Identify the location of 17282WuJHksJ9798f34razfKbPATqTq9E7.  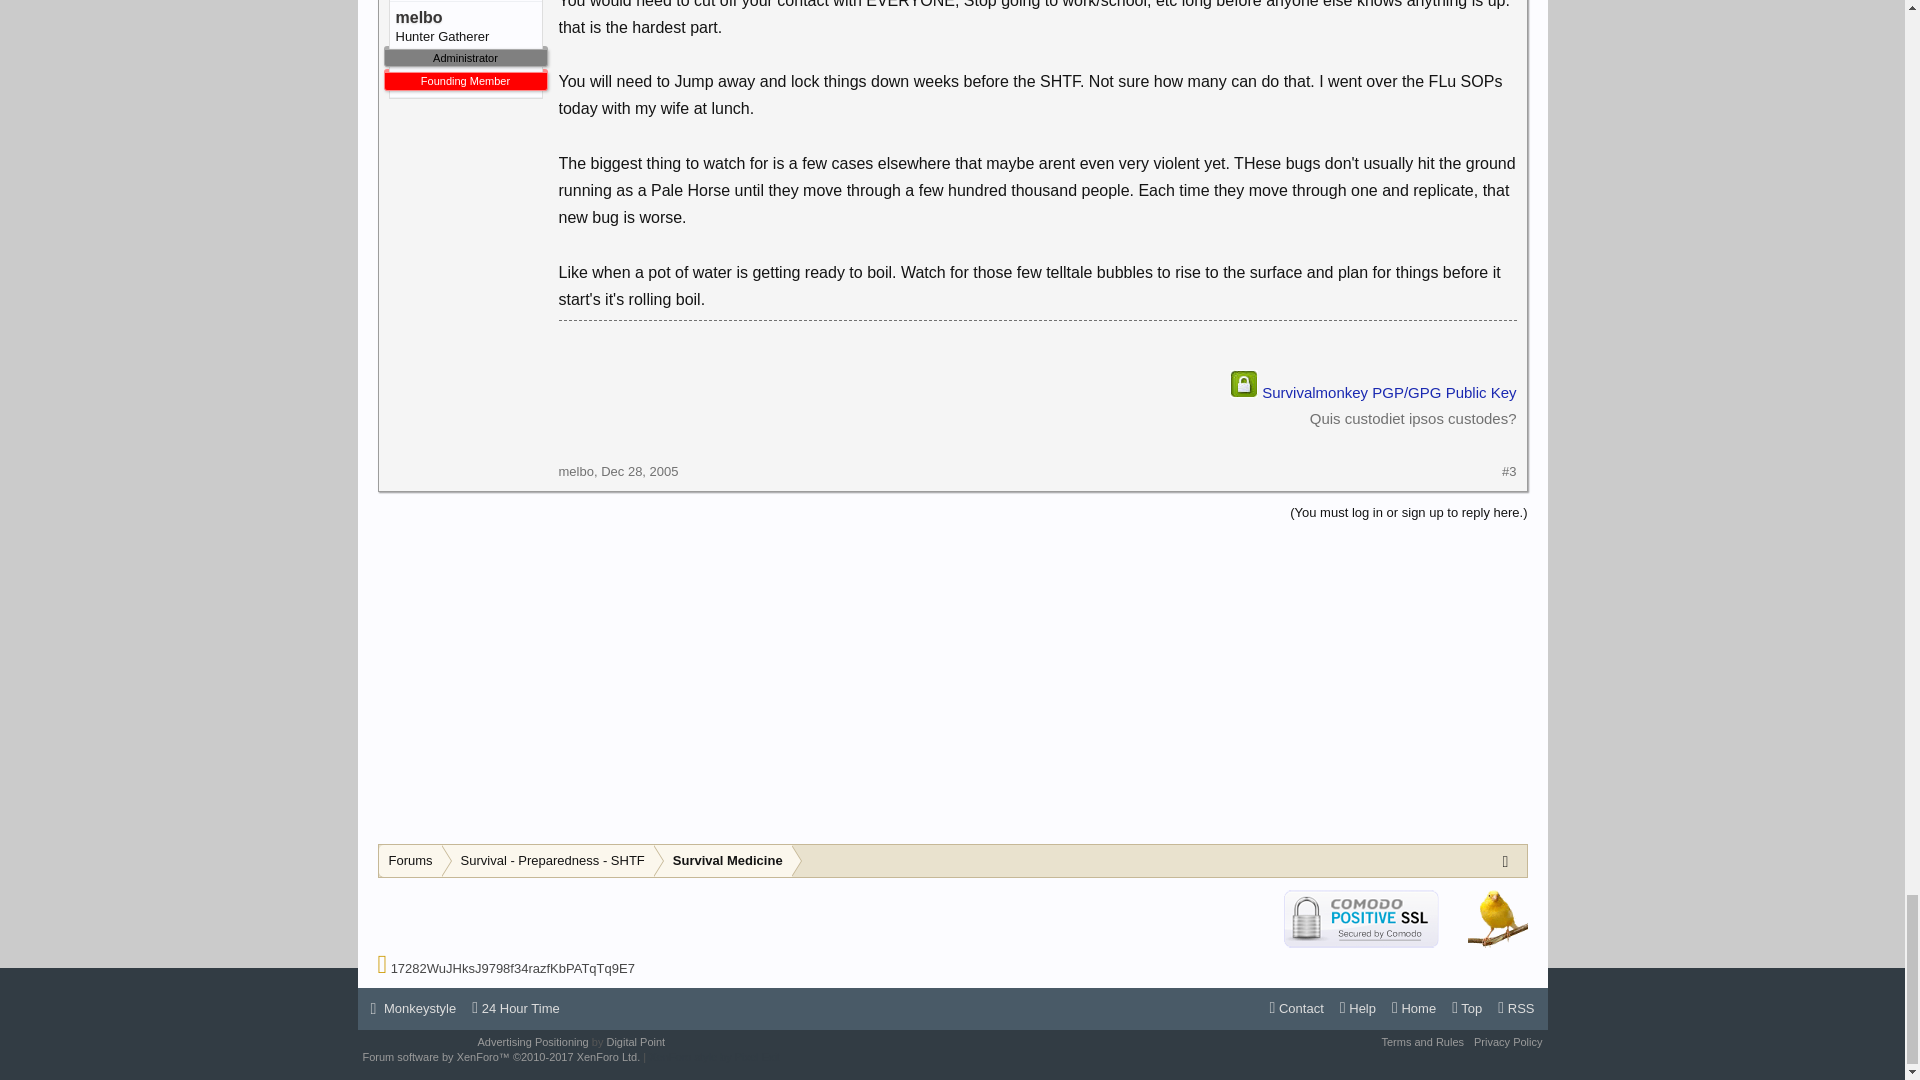
(513, 968).